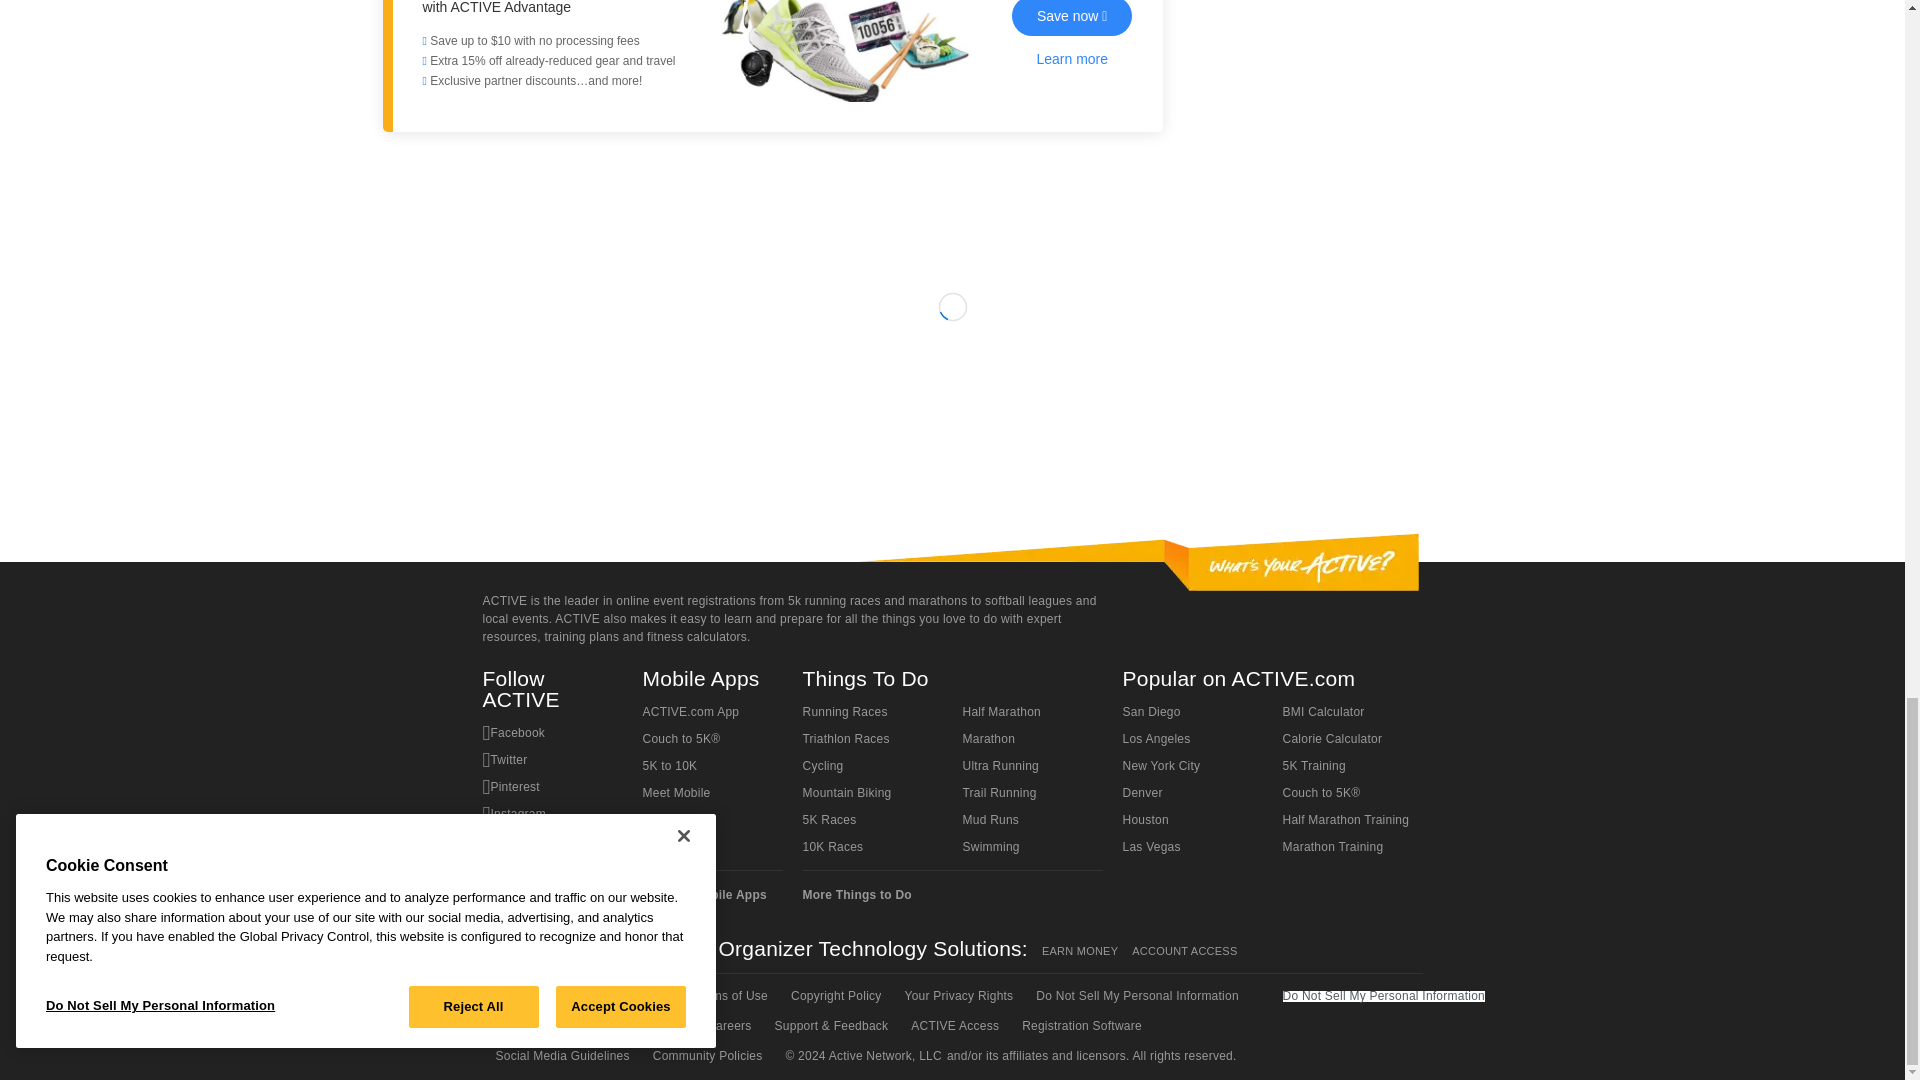 The height and width of the screenshot is (1080, 1920). What do you see at coordinates (1136, 995) in the screenshot?
I see `Do Not Sell My Personal Information` at bounding box center [1136, 995].